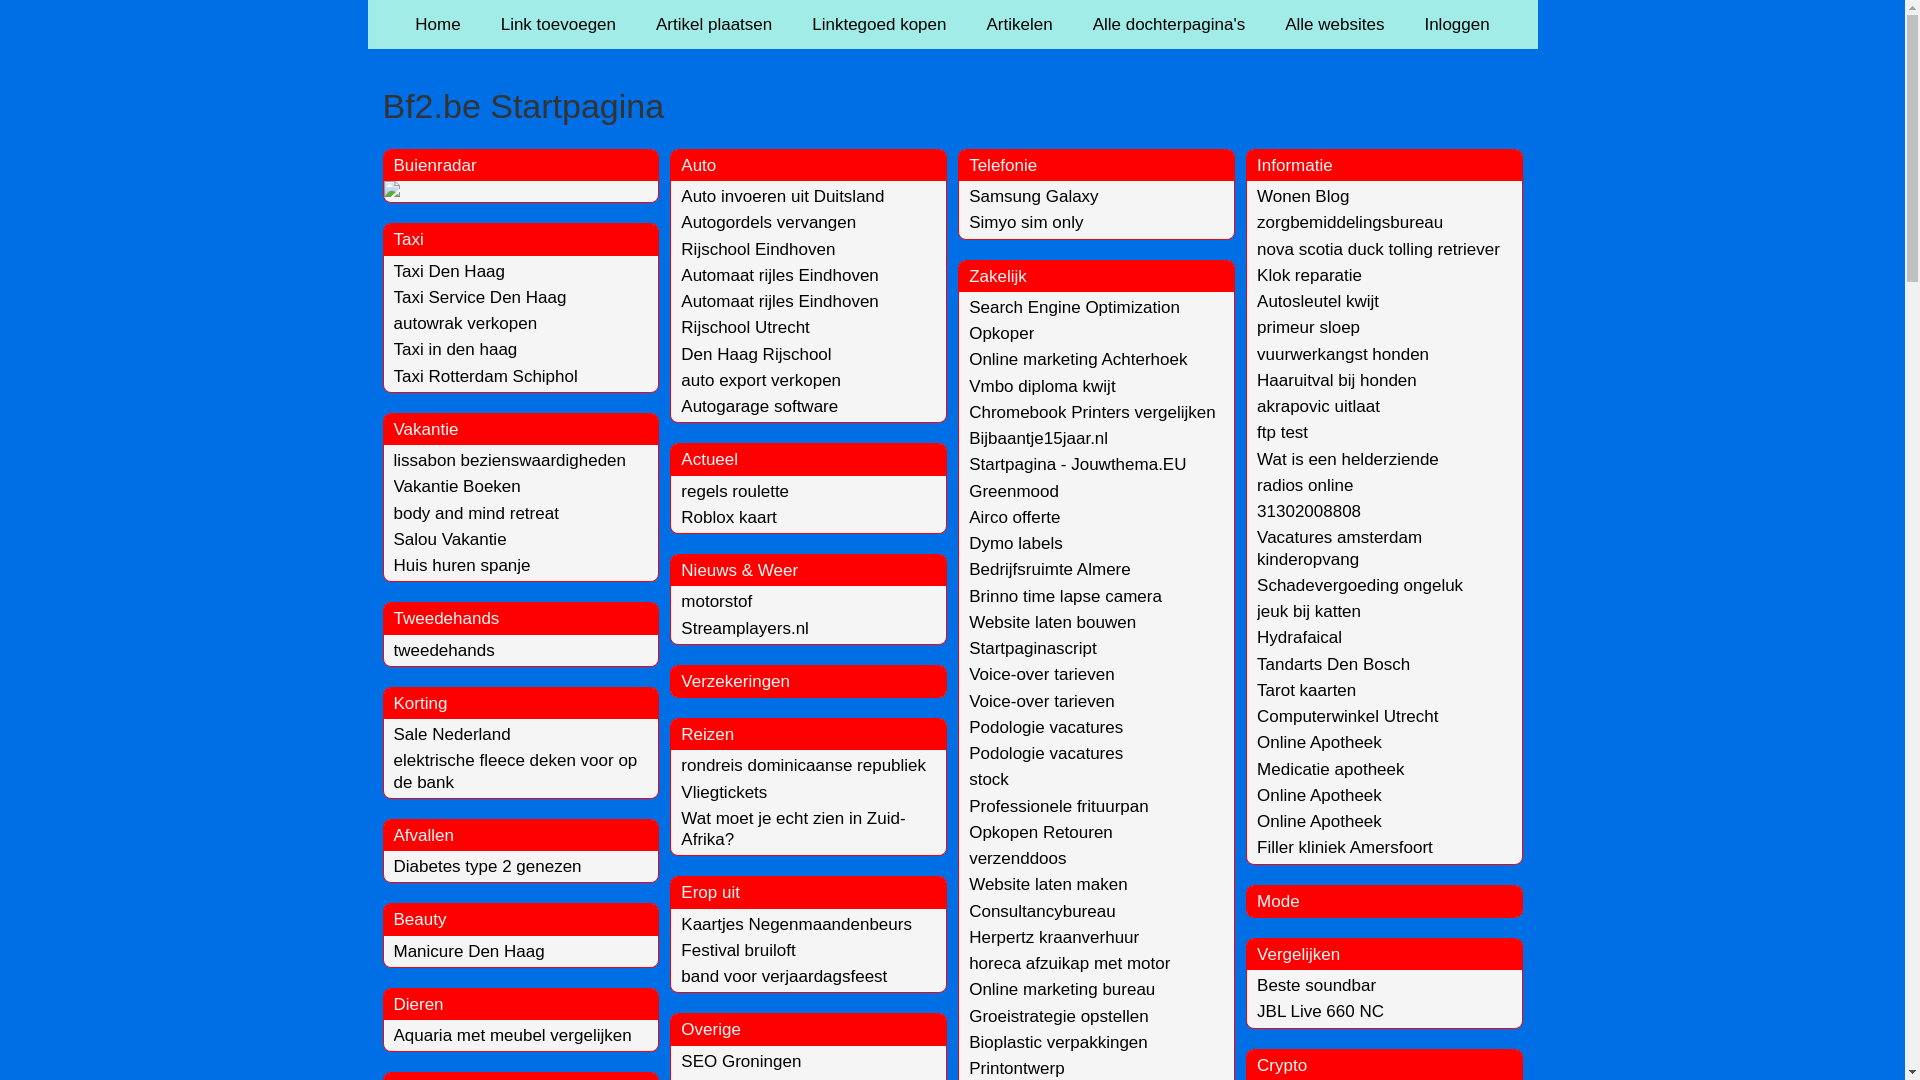  What do you see at coordinates (1337, 380) in the screenshot?
I see `Haaruitval bij honden` at bounding box center [1337, 380].